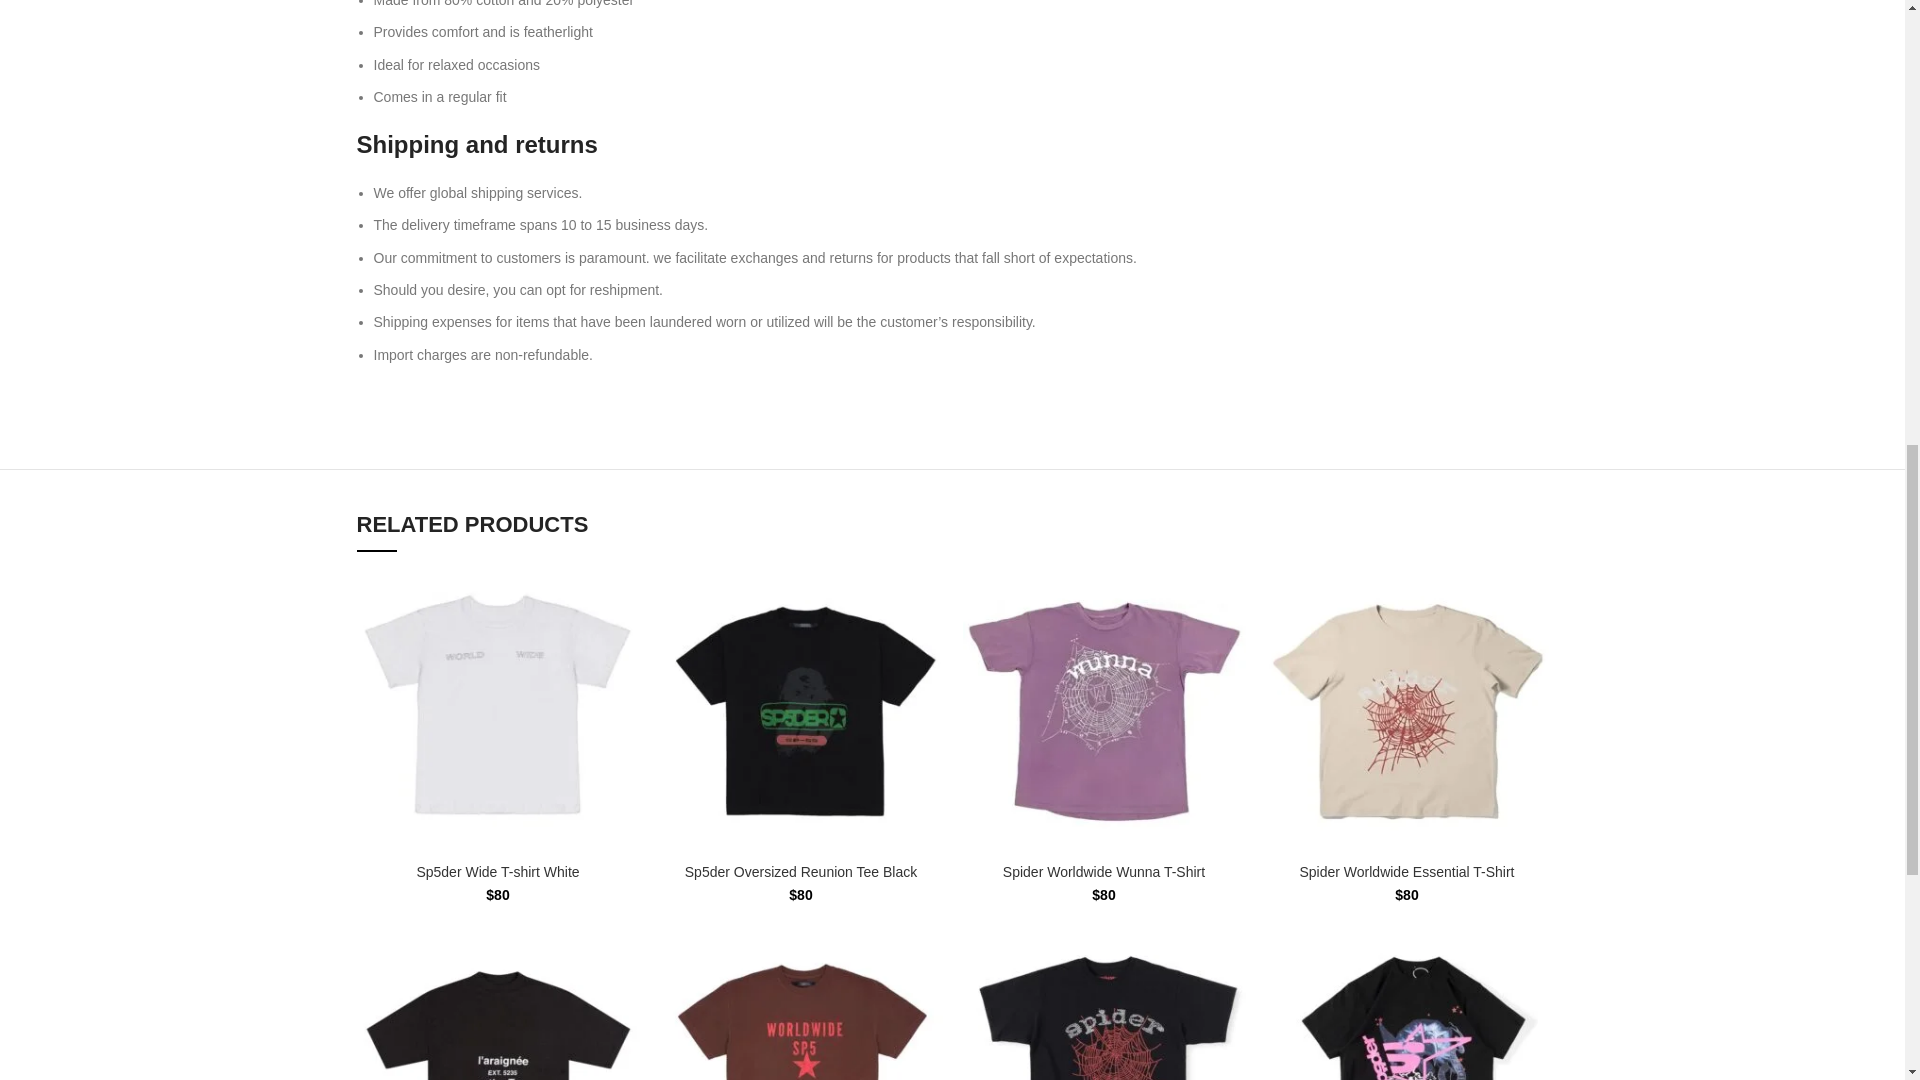  What do you see at coordinates (801, 872) in the screenshot?
I see `Sp5der Oversized Reunion Tee Black` at bounding box center [801, 872].